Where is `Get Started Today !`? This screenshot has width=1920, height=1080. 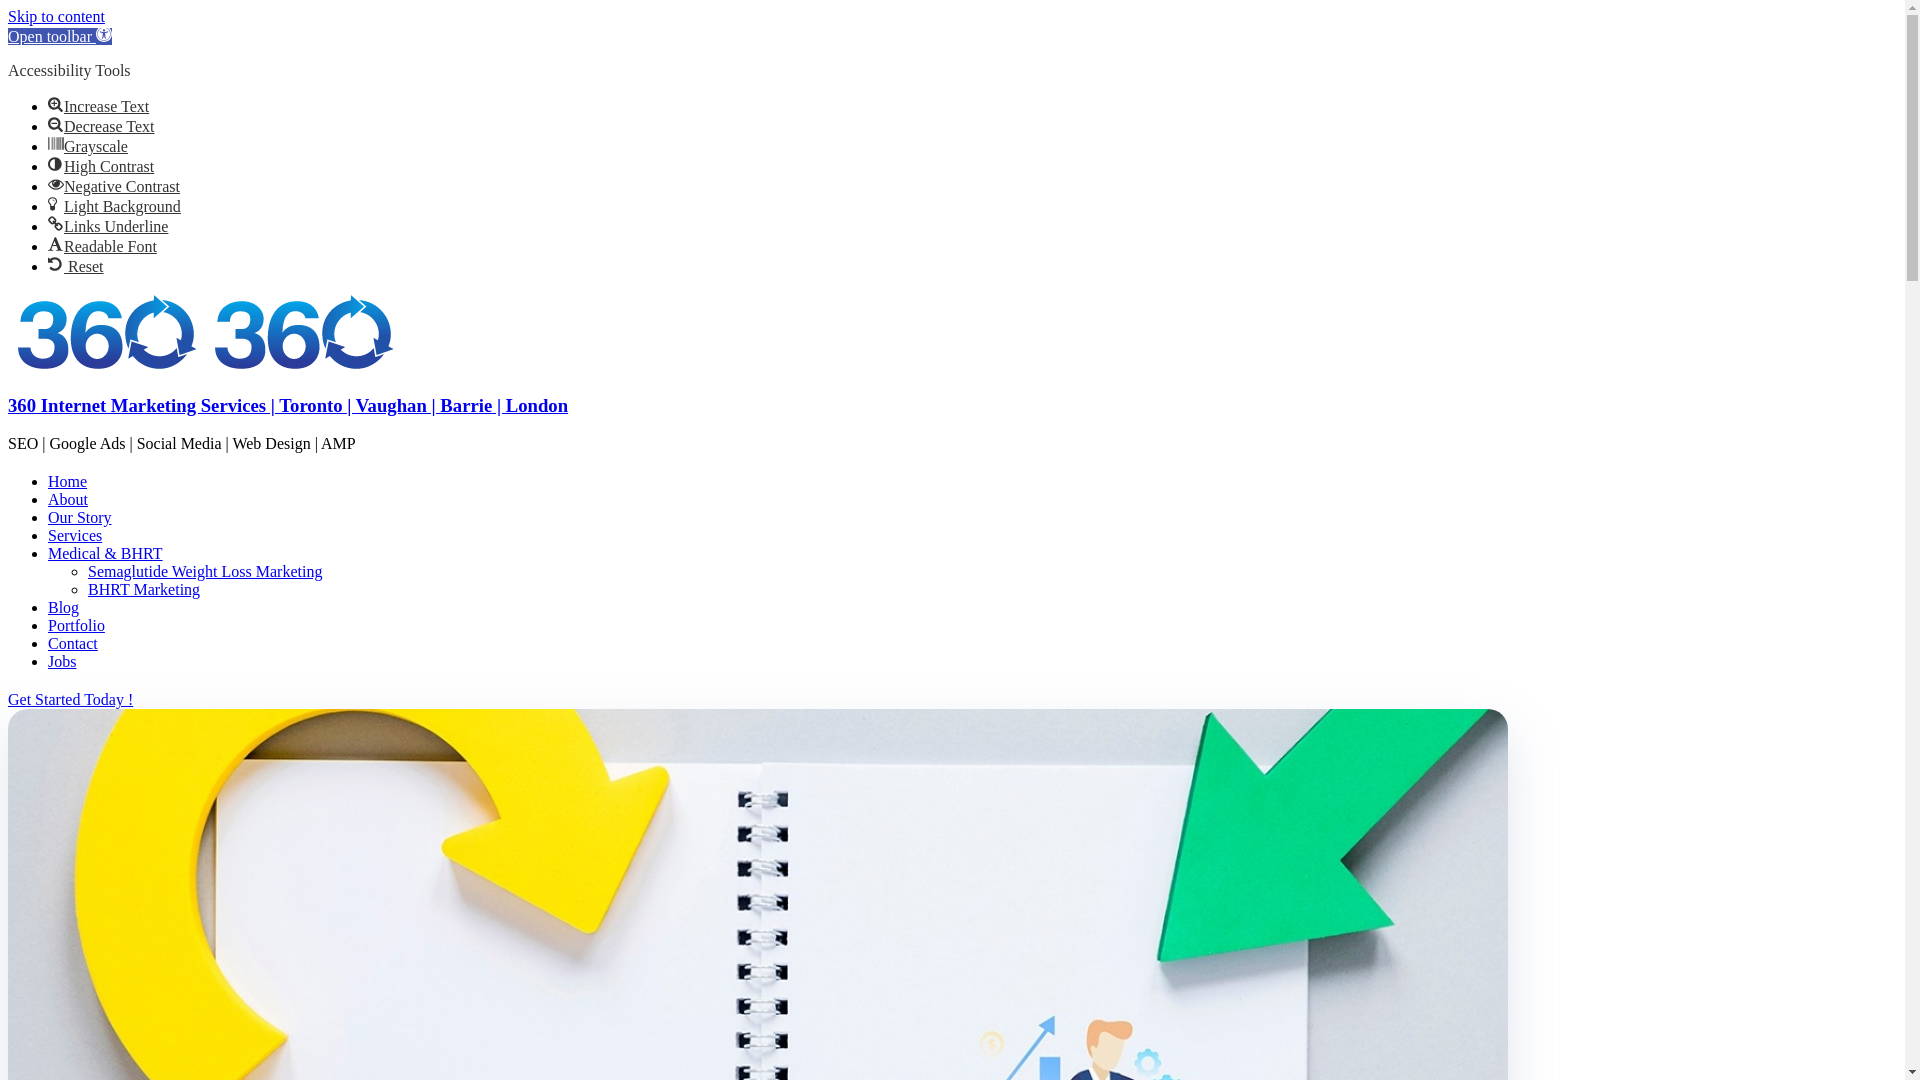
Get Started Today ! is located at coordinates (578, 700).